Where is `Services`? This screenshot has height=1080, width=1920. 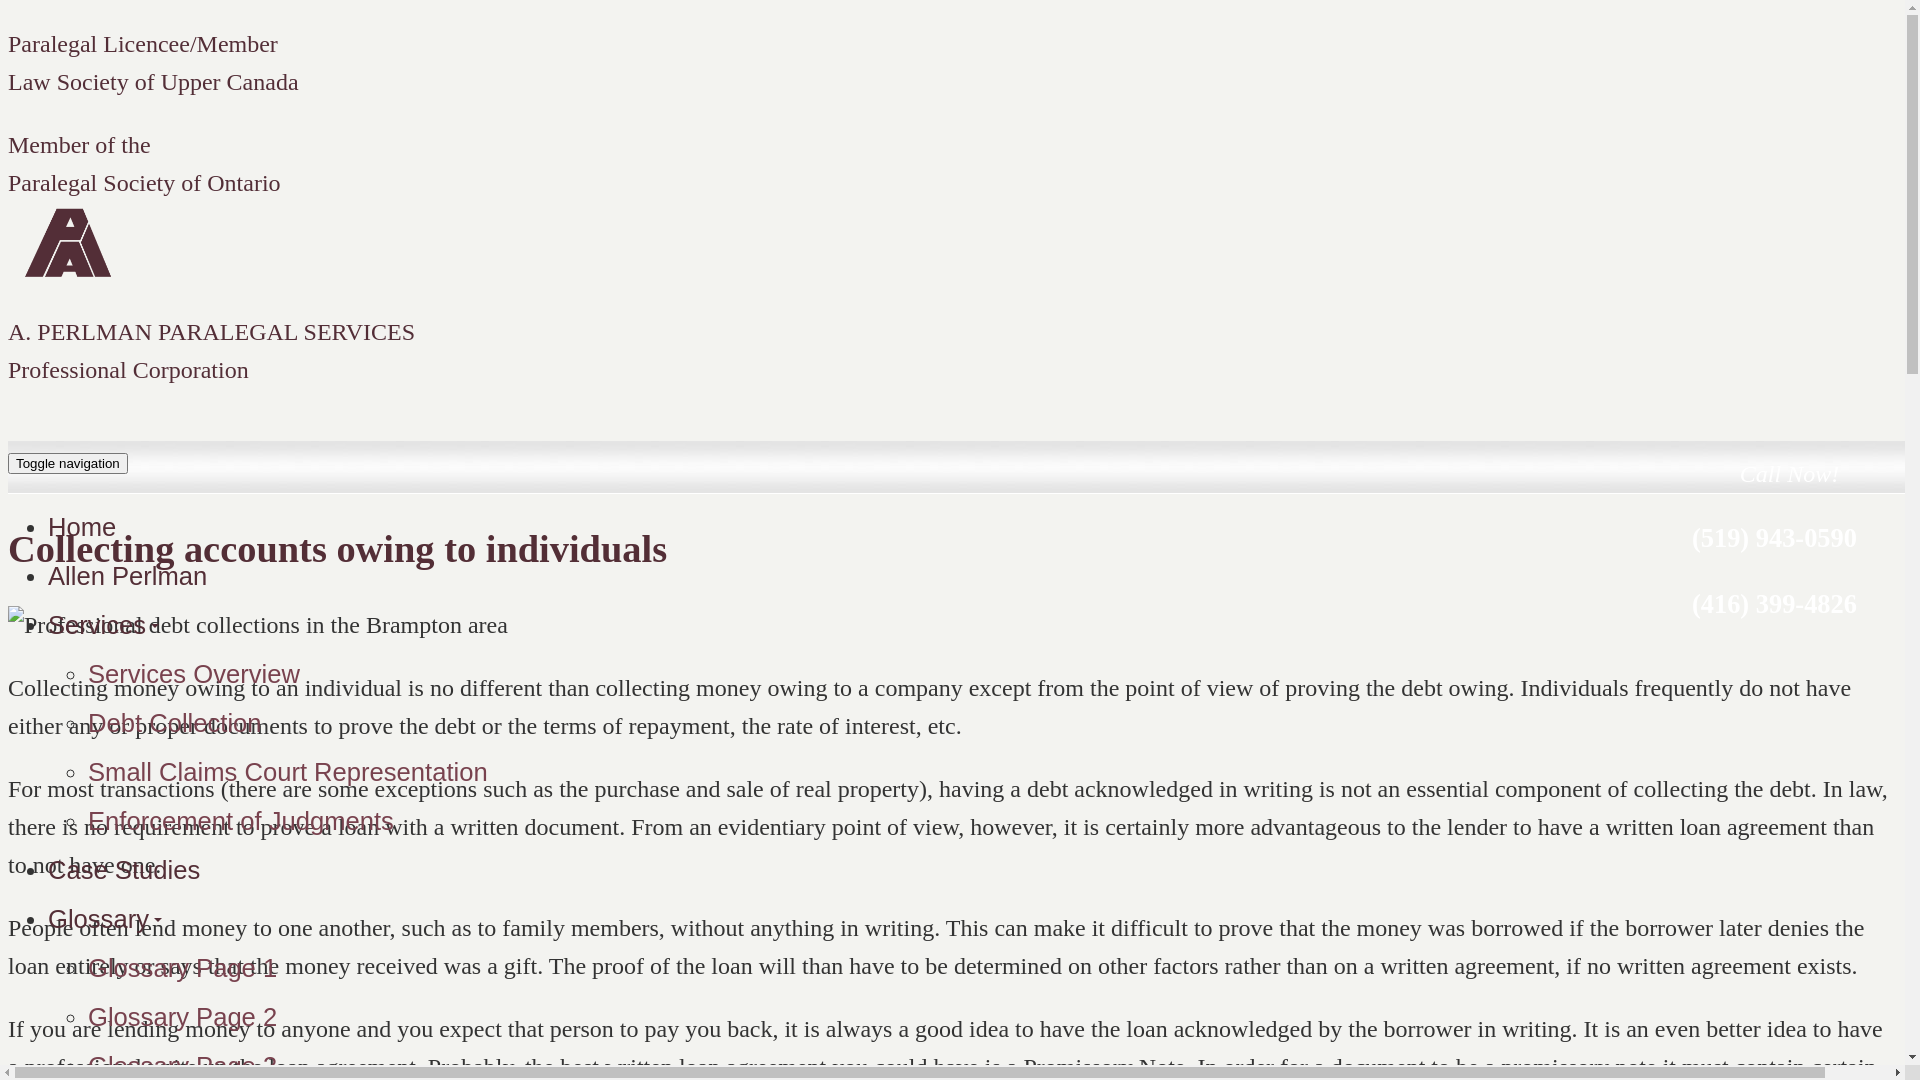 Services is located at coordinates (104, 625).